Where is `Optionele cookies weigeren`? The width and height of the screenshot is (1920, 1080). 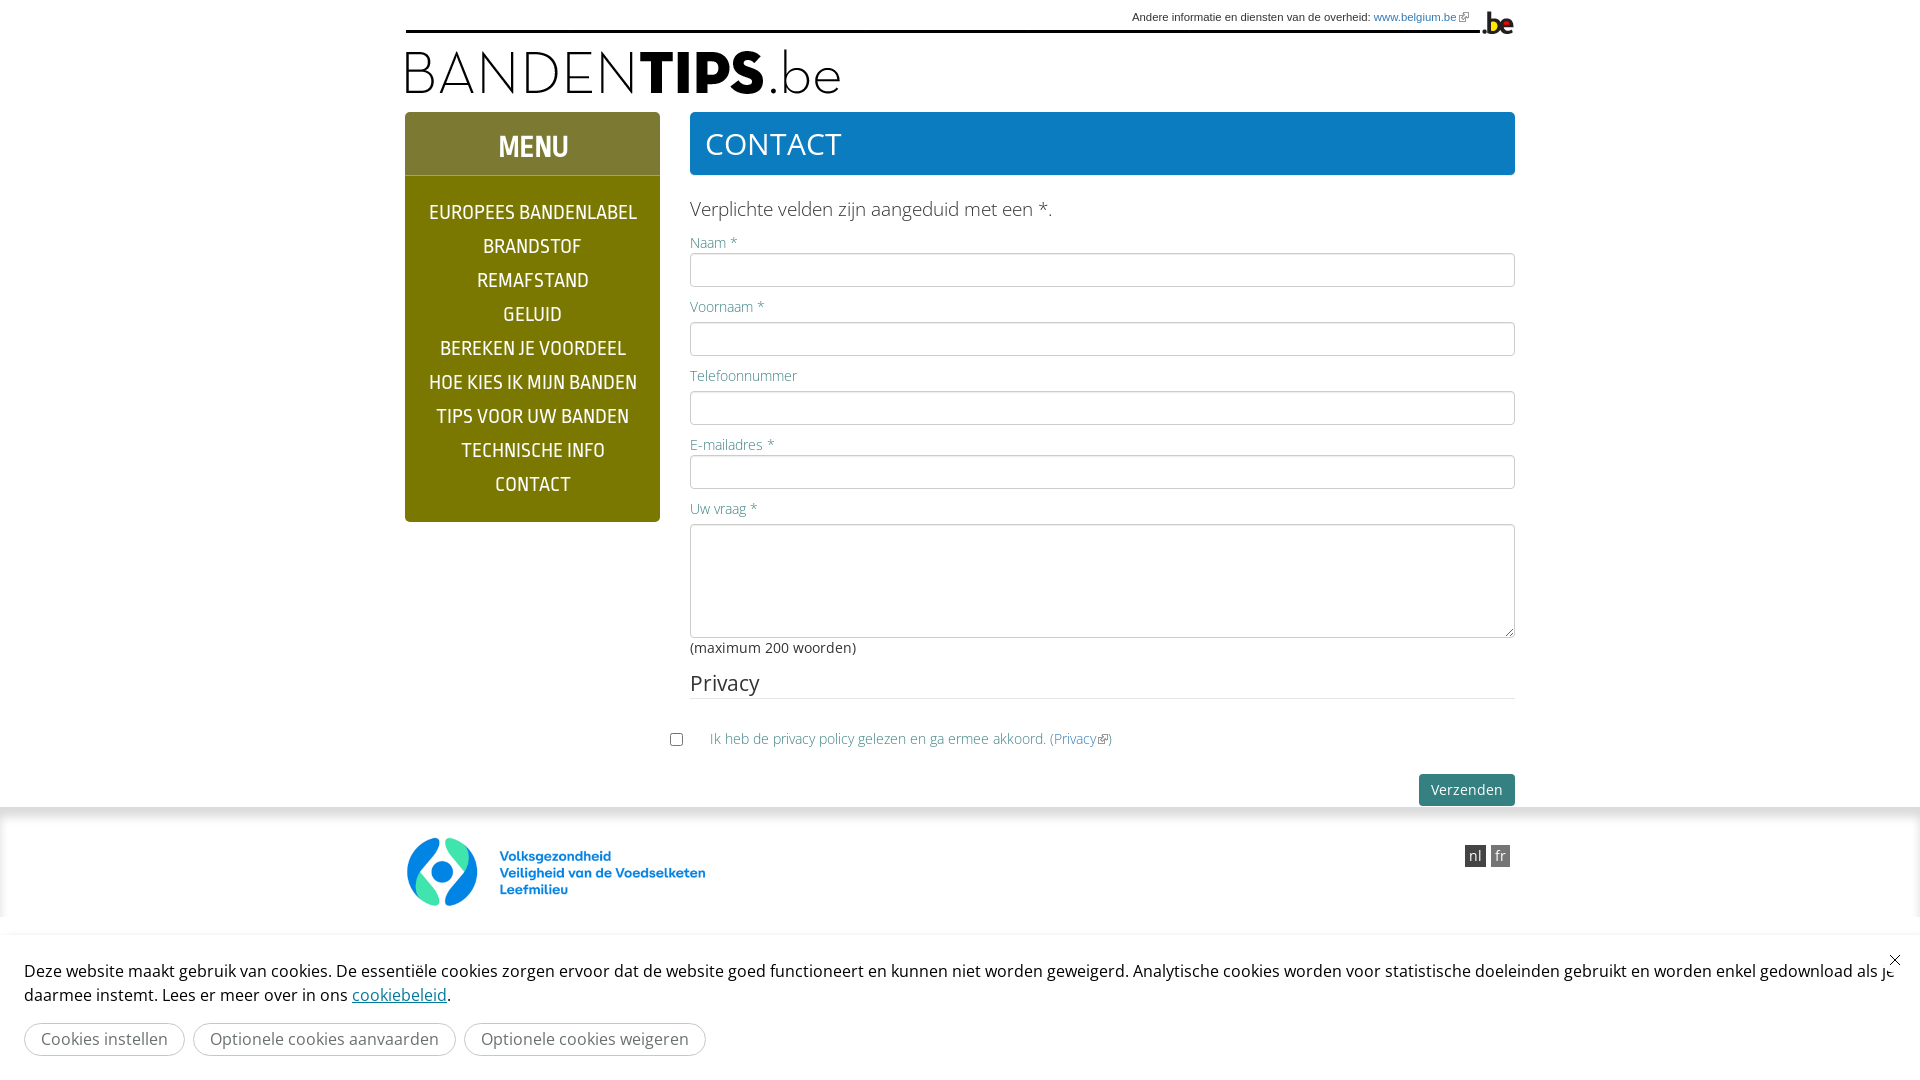
Optionele cookies weigeren is located at coordinates (585, 1040).